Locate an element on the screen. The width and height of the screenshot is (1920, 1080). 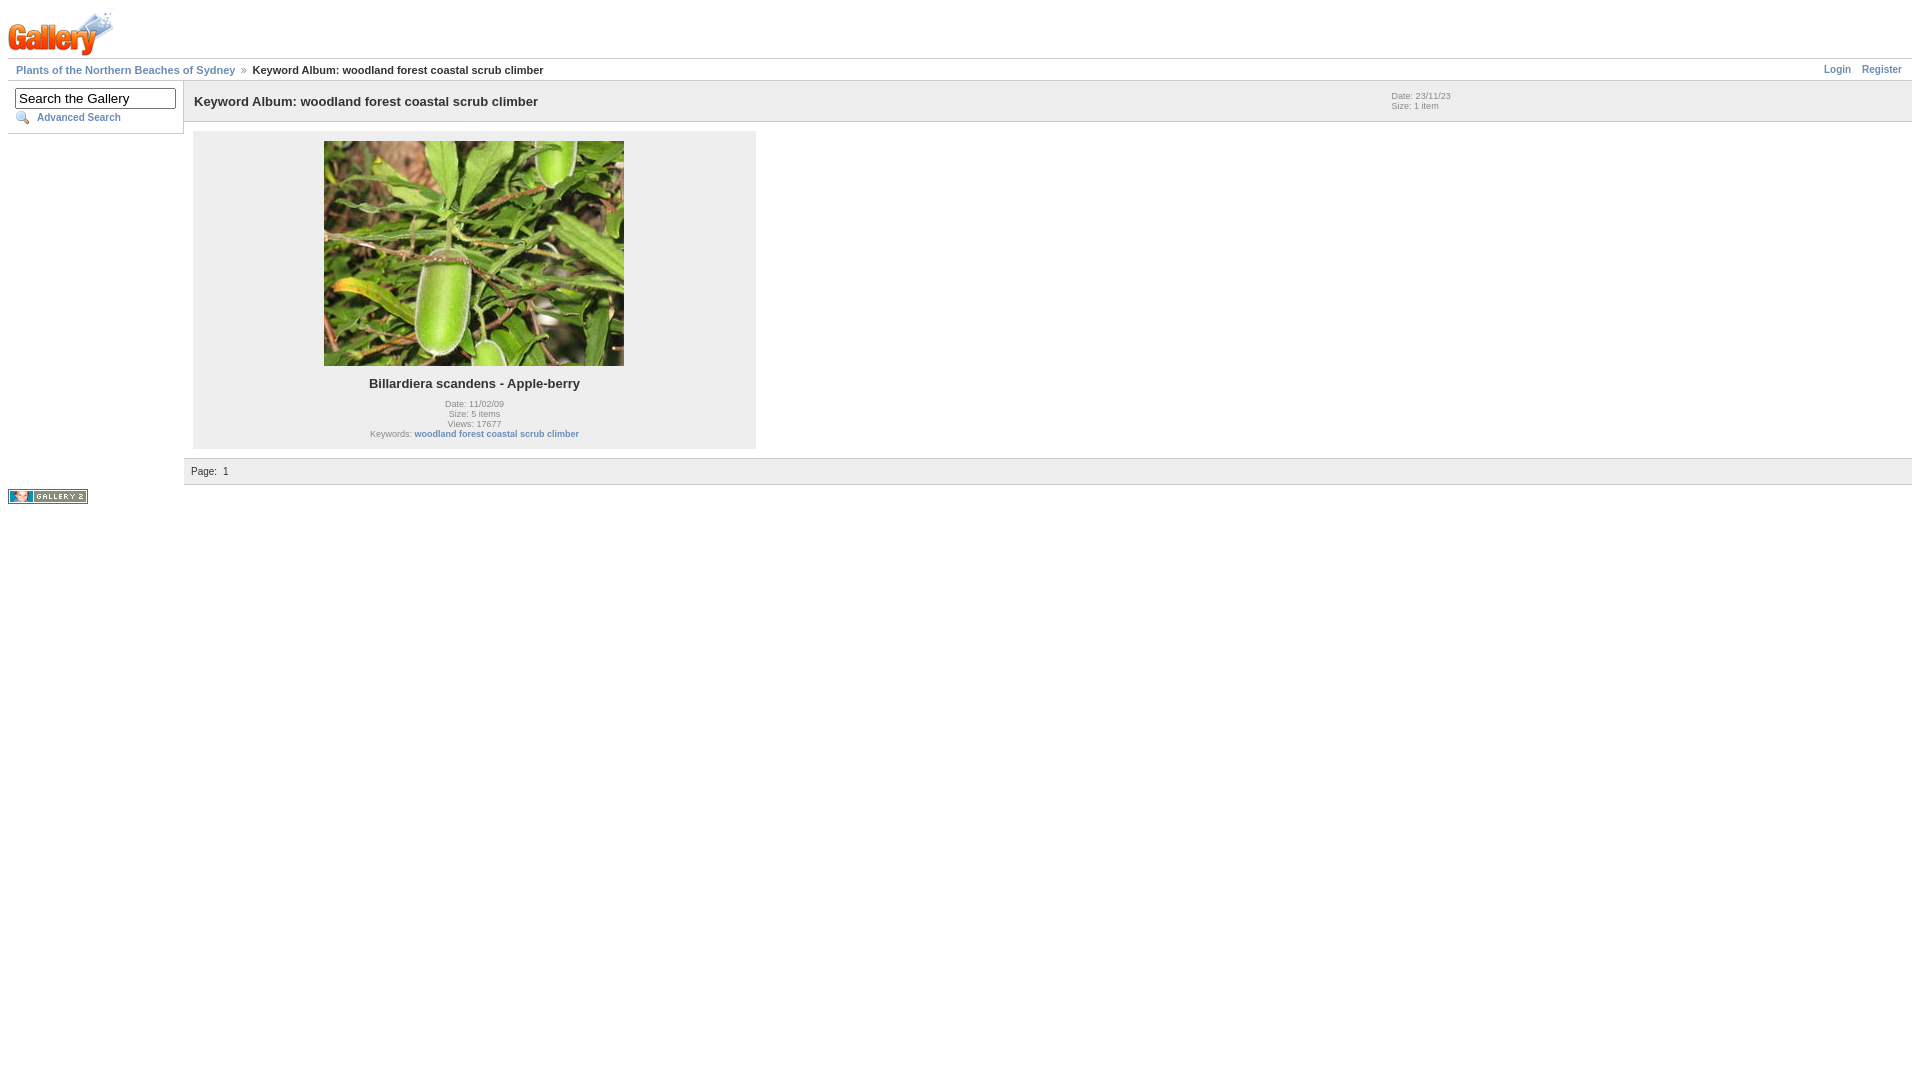
Advanced Search is located at coordinates (96, 118).